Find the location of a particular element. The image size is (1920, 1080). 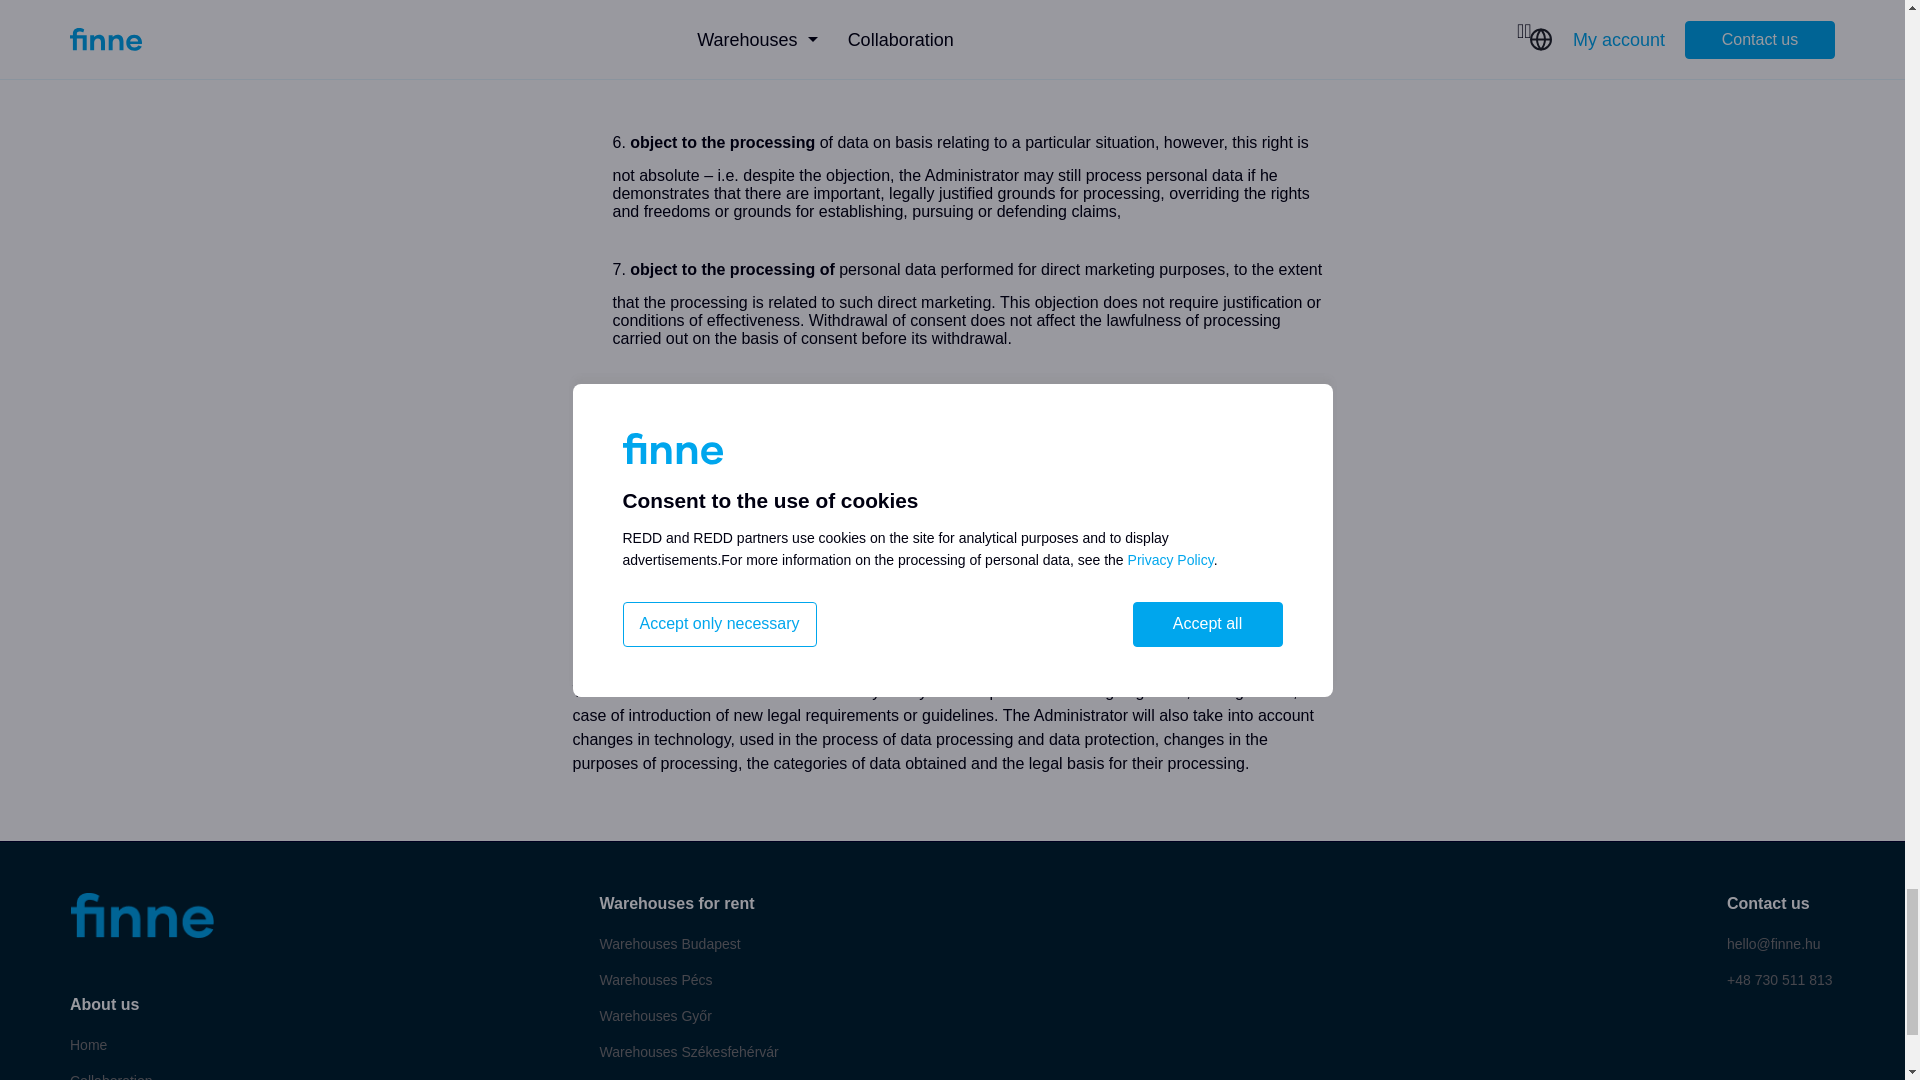

Warehouses Szeged is located at coordinates (664, 1078).